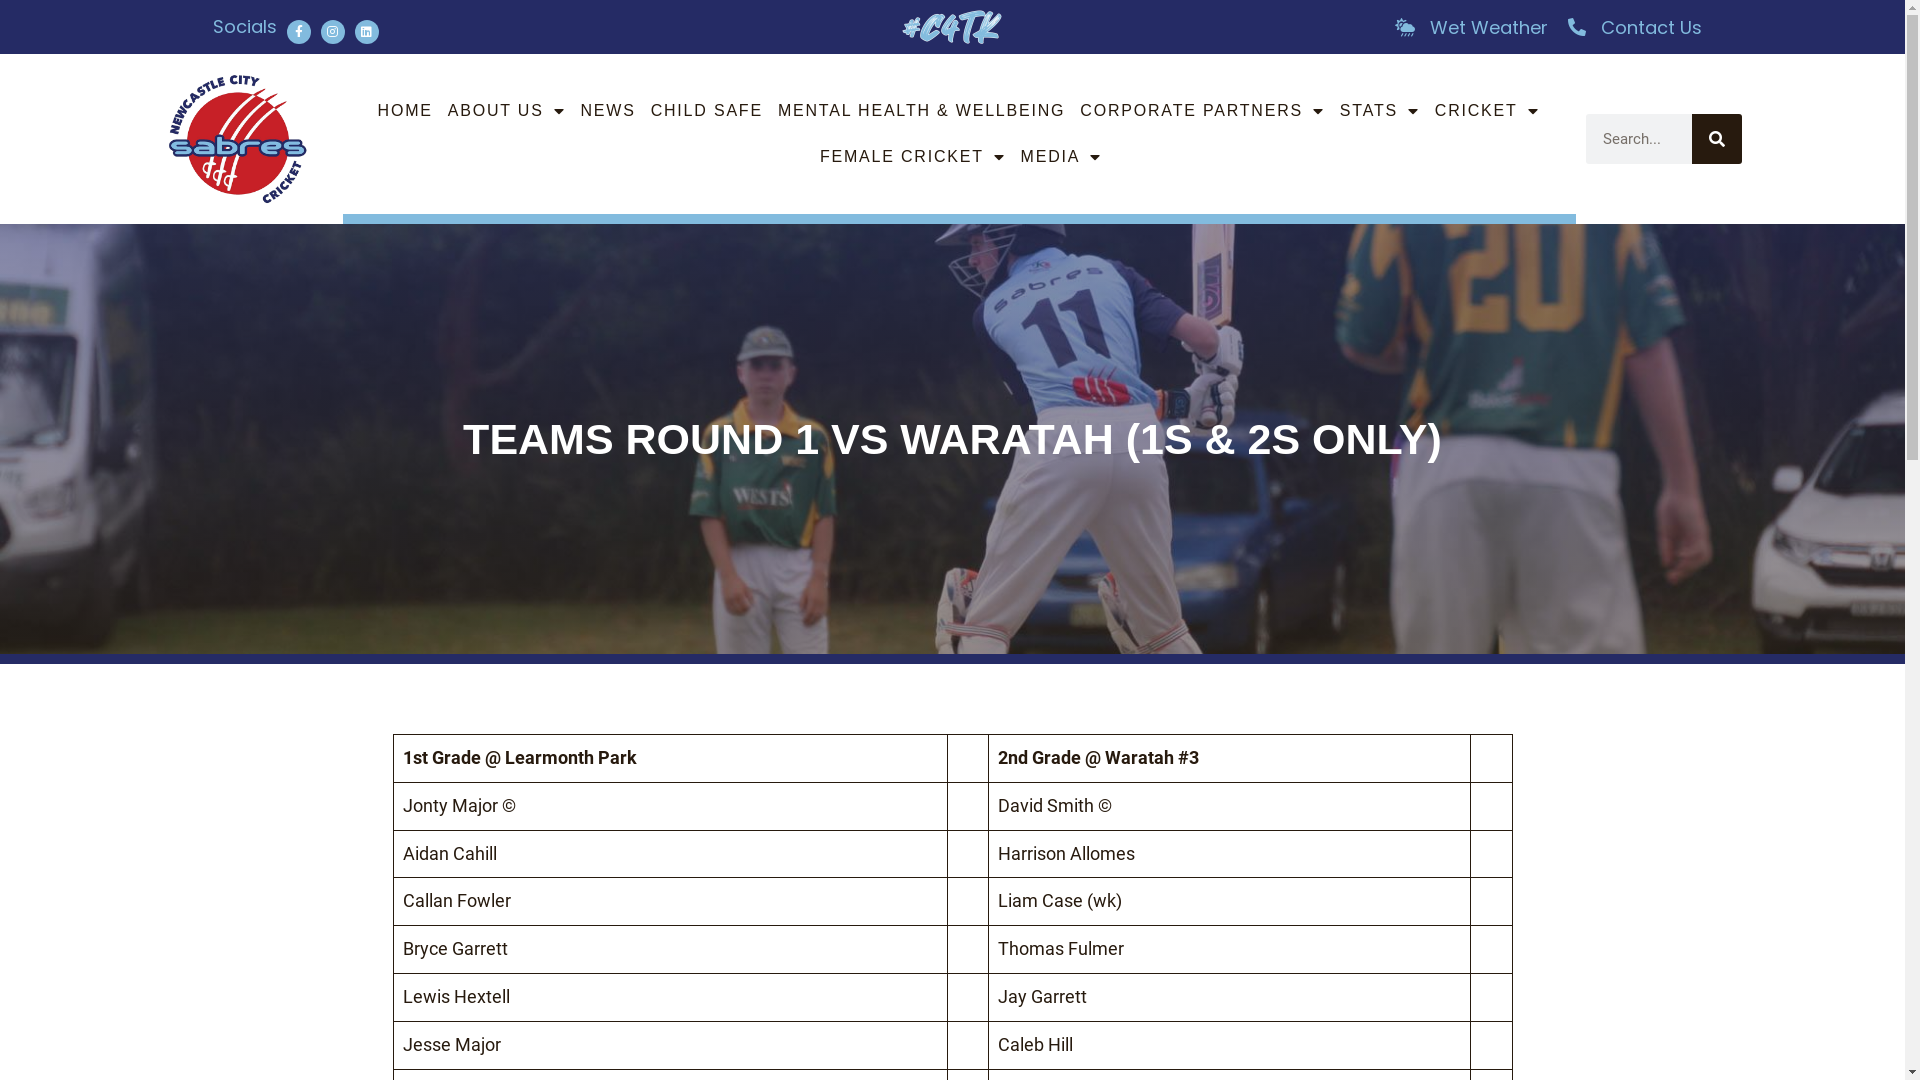 This screenshot has width=1920, height=1080. I want to click on #c4tk, so click(952, 27).